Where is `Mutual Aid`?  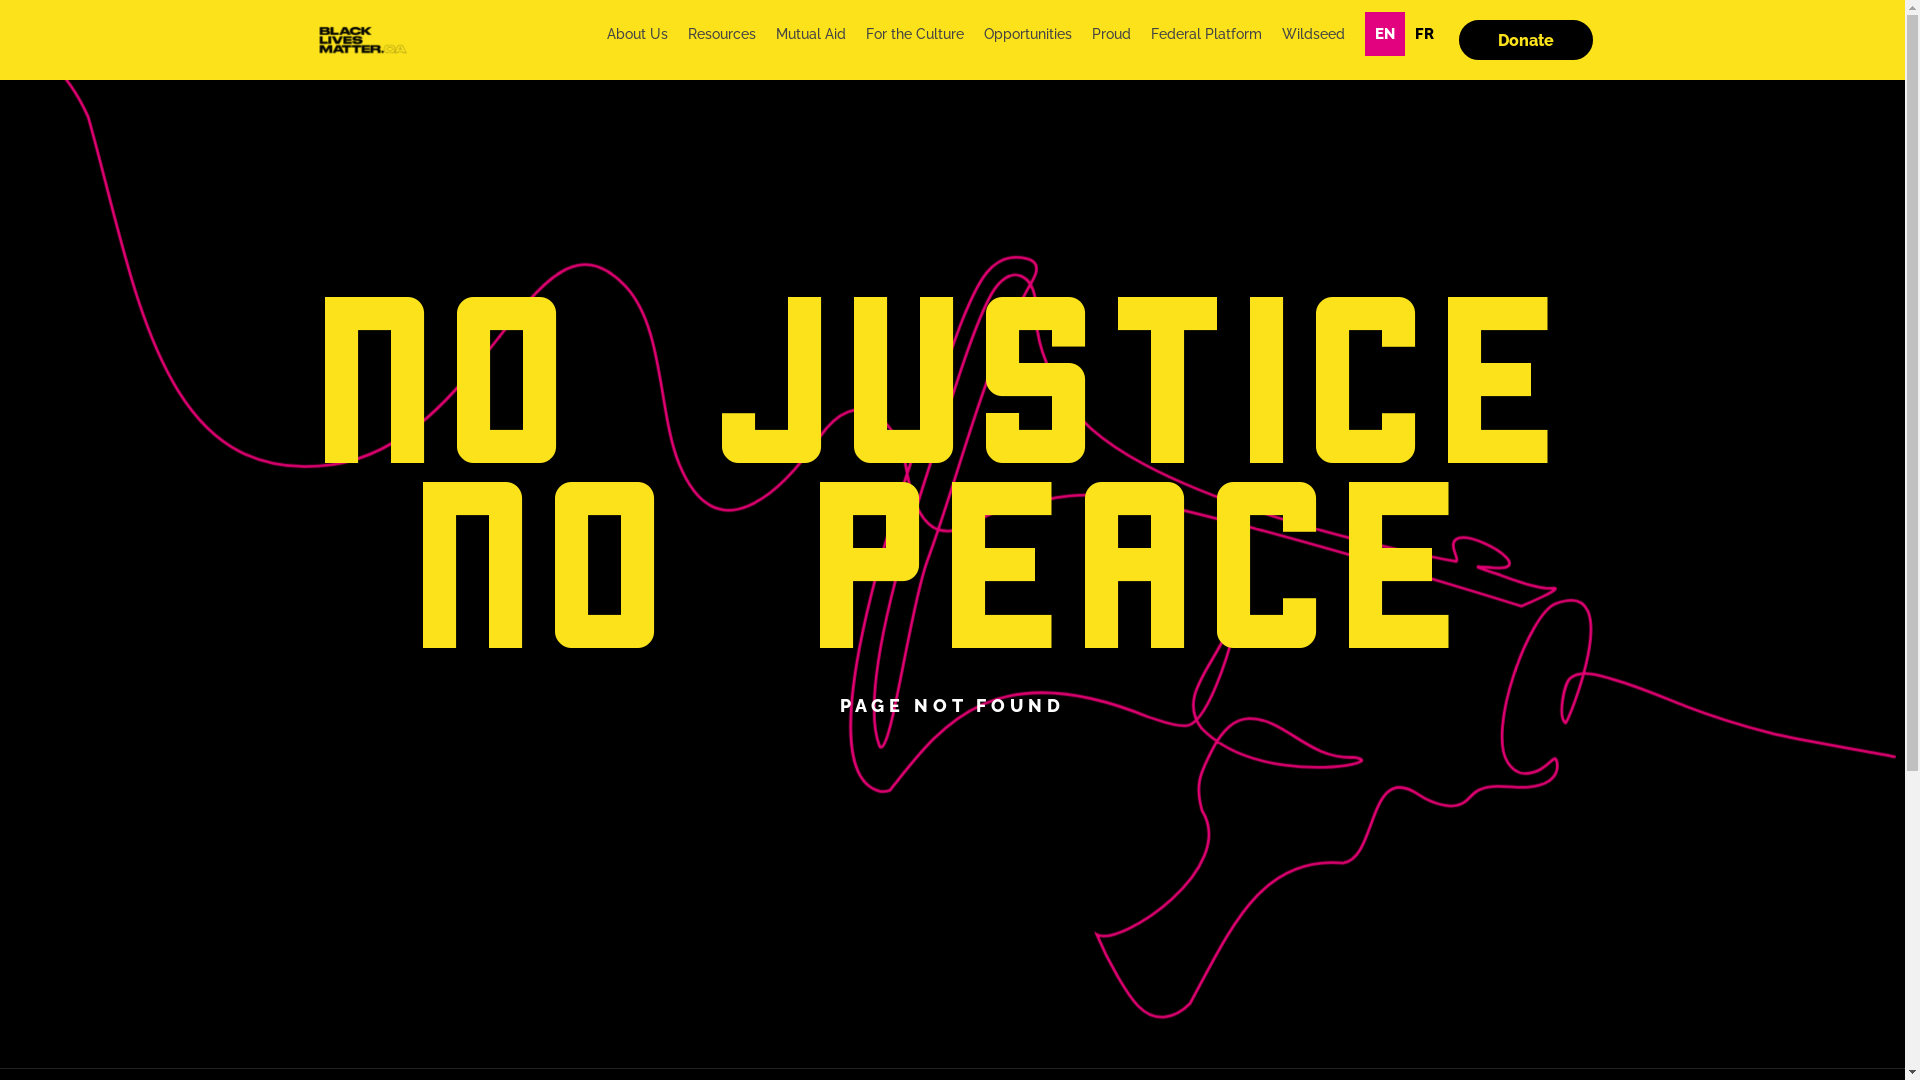 Mutual Aid is located at coordinates (810, 34).